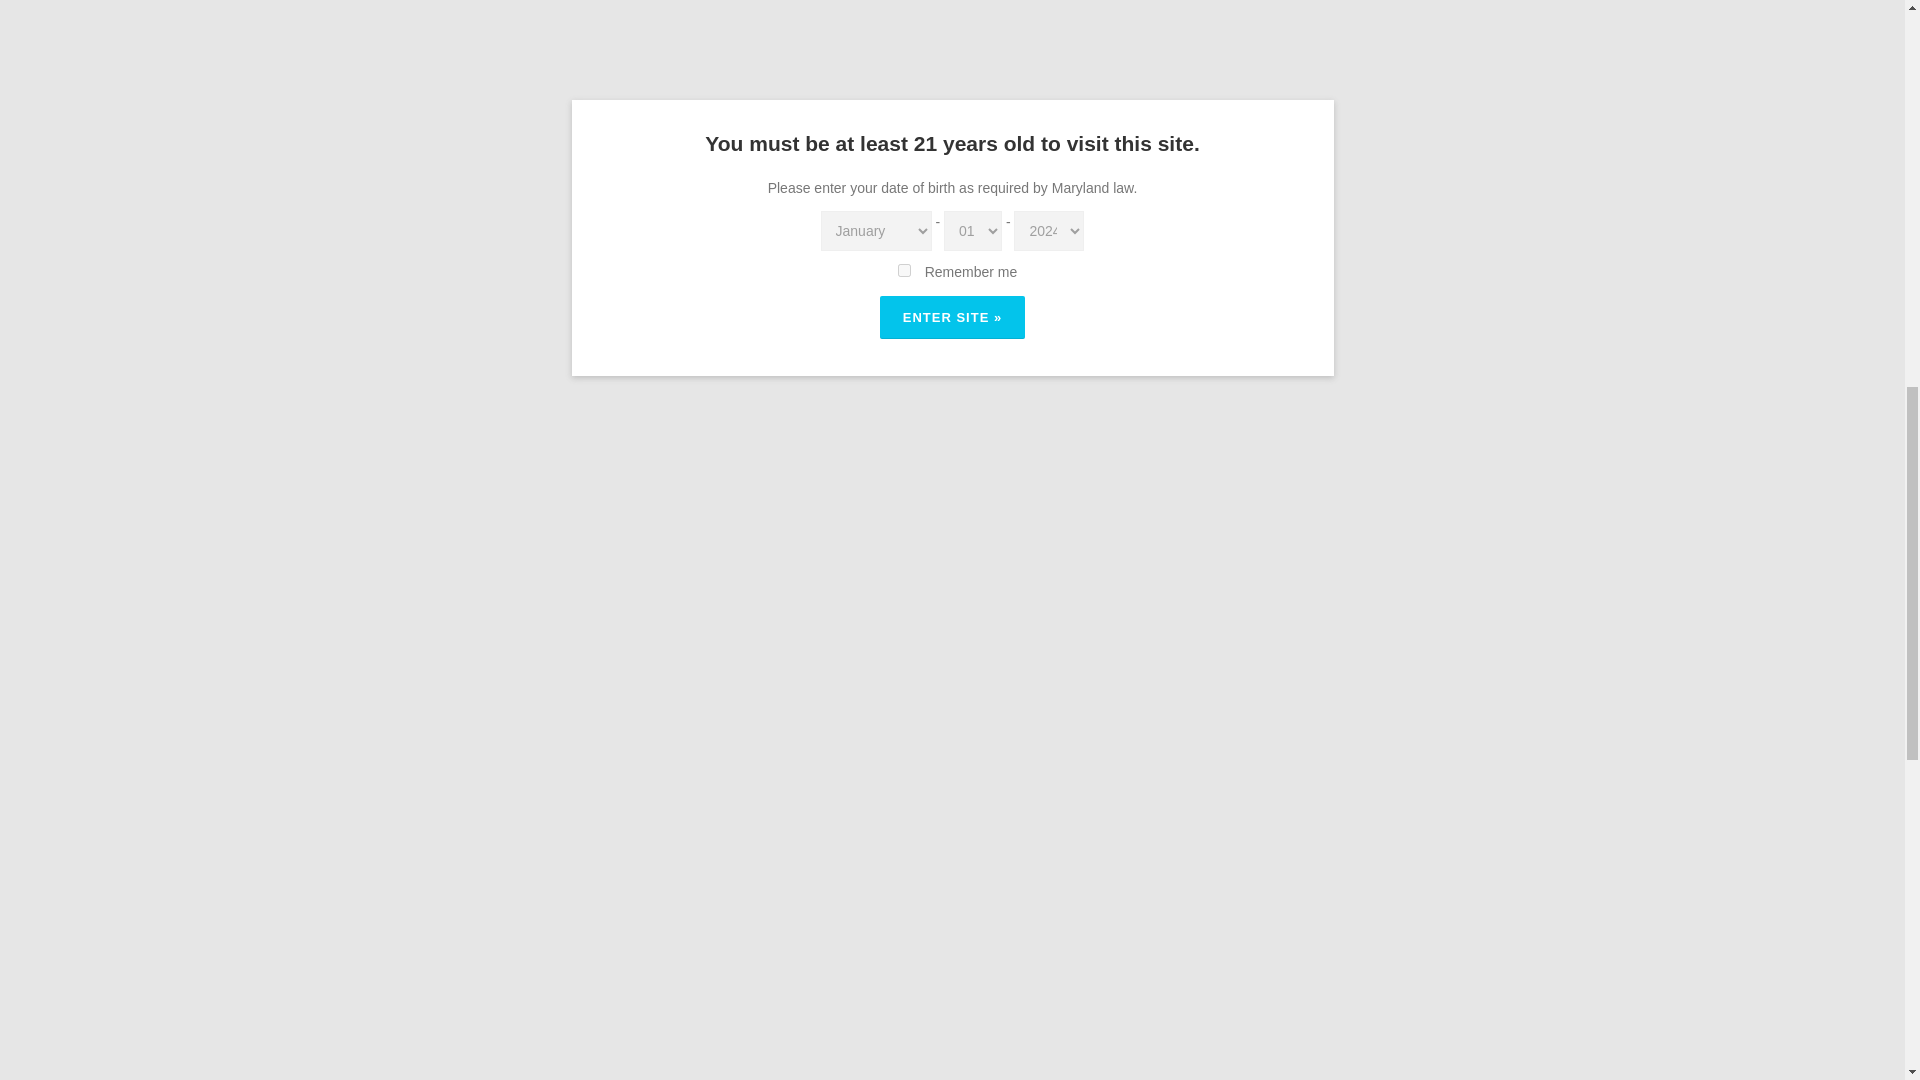 This screenshot has height=1080, width=1920. I want to click on EVENTS, so click(735, 758).